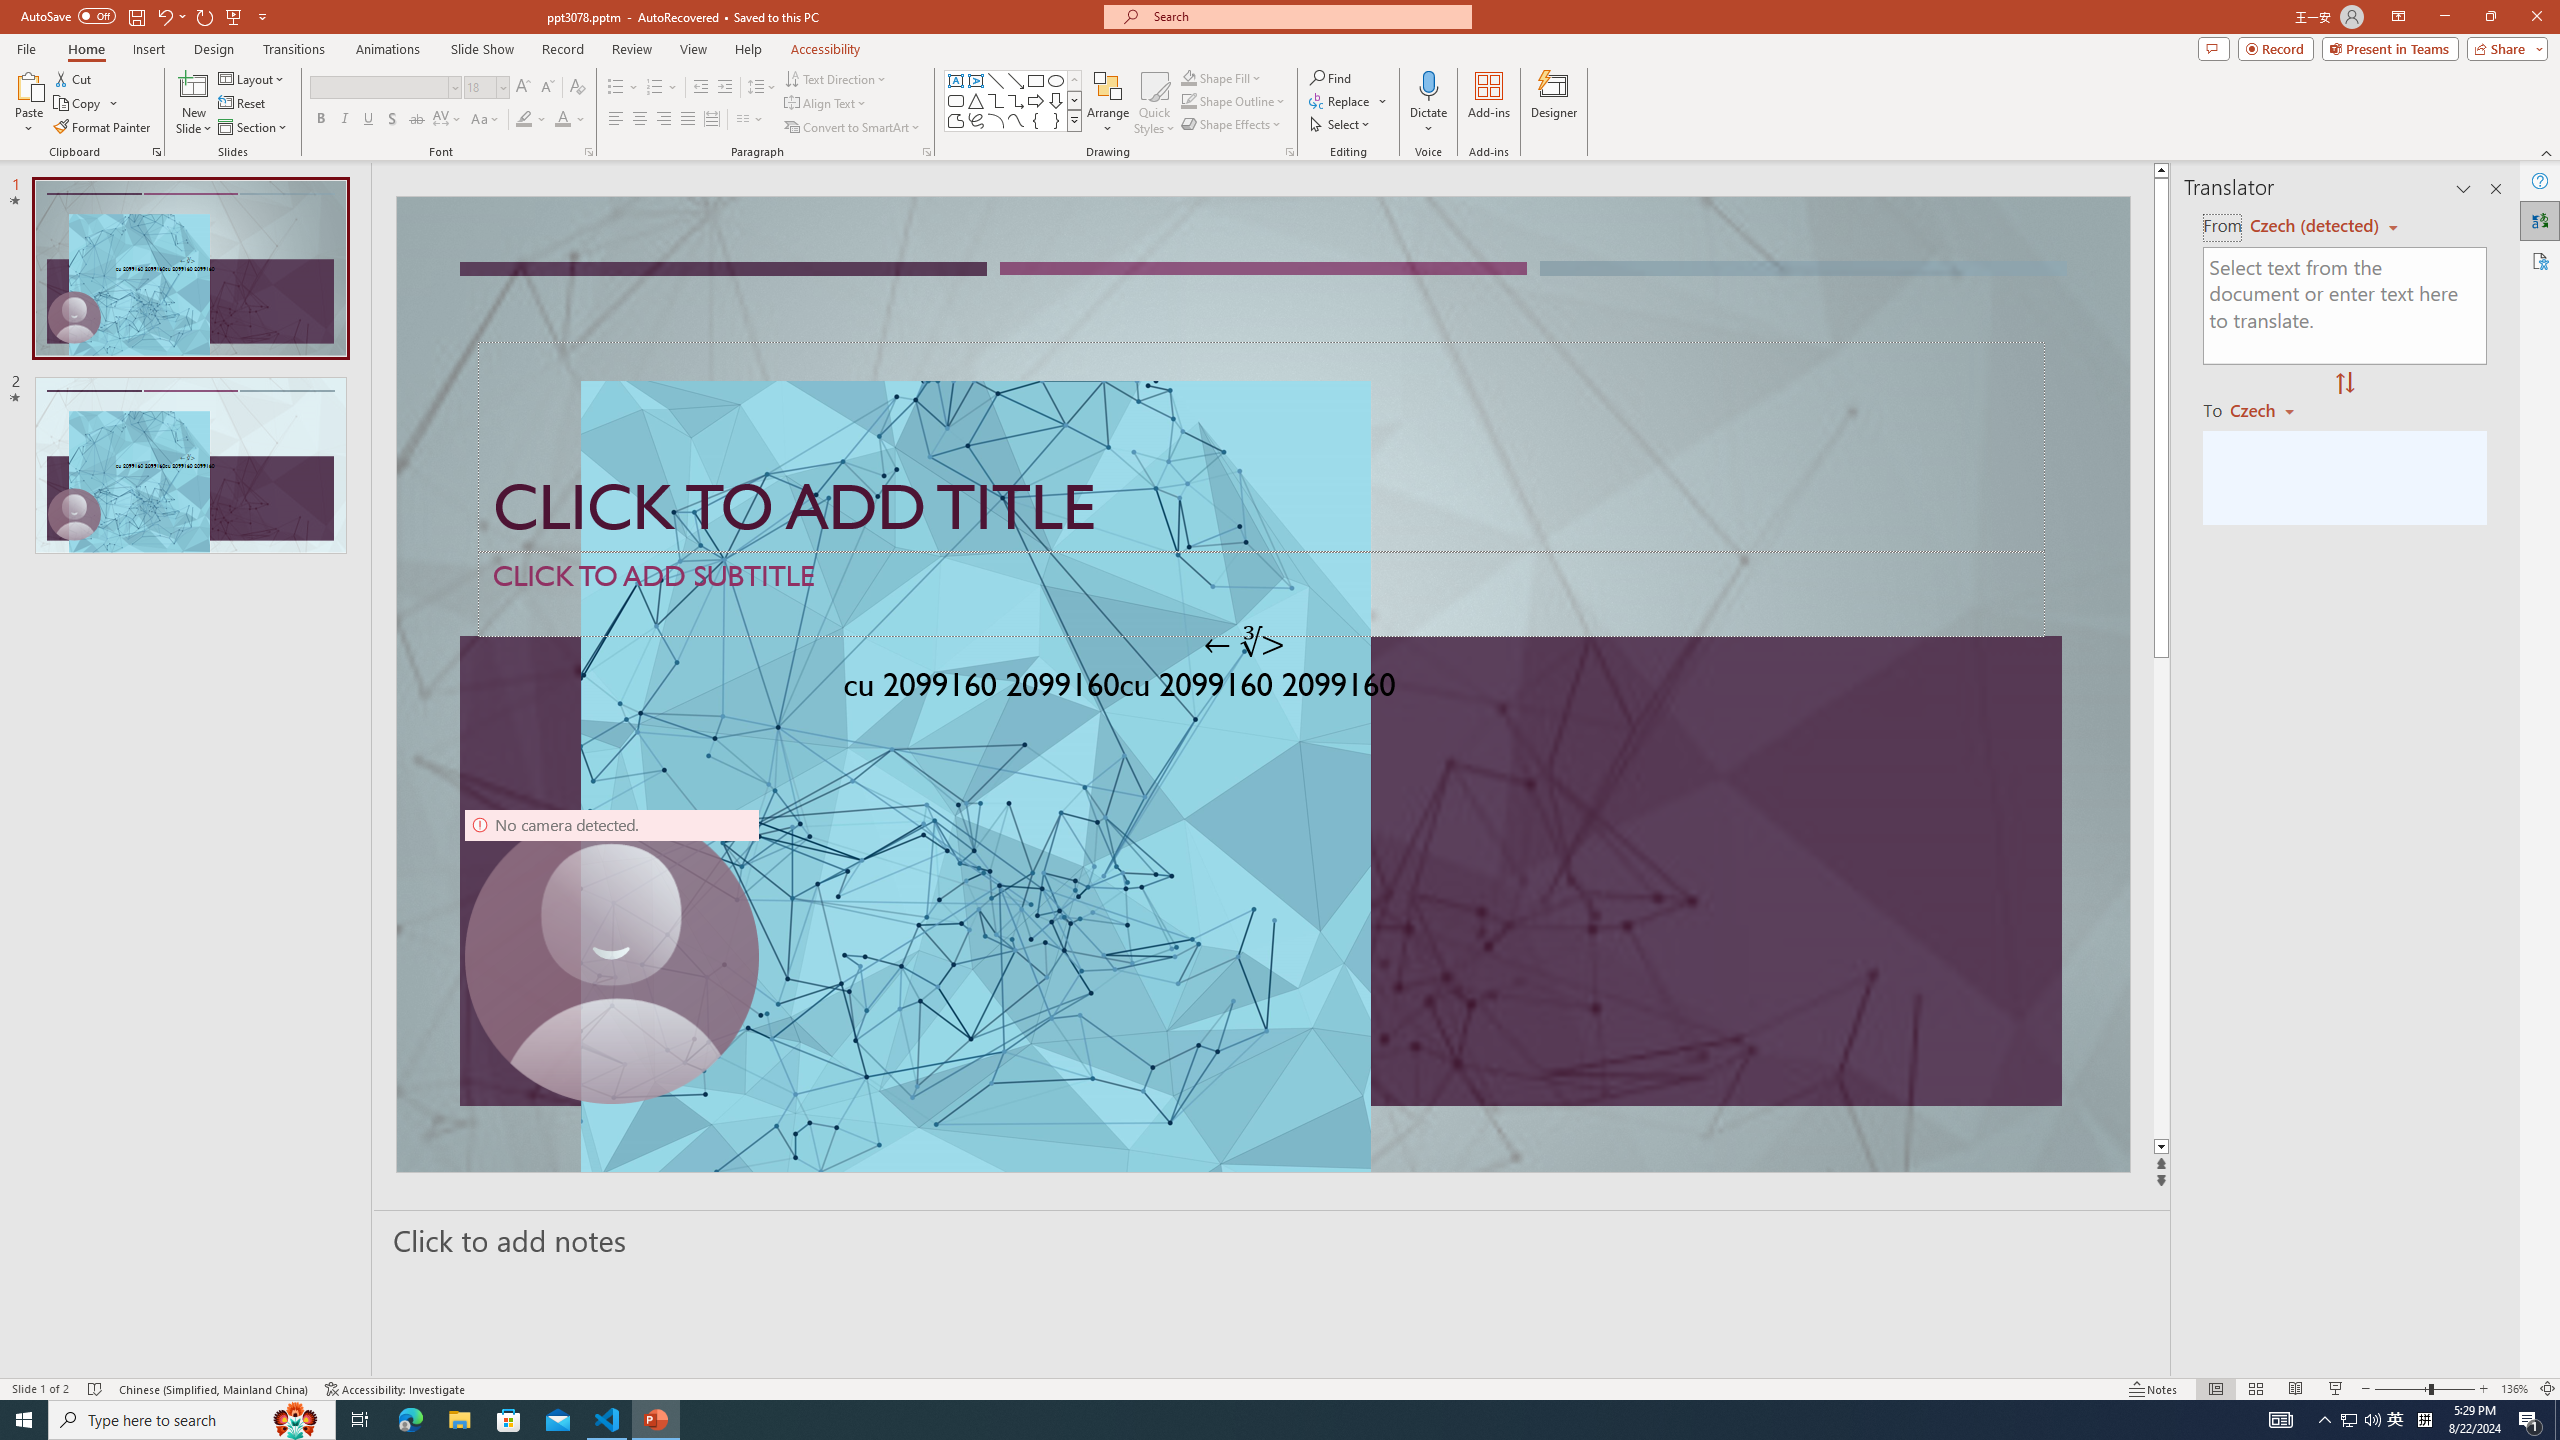  I want to click on Increase Font Size, so click(524, 88).